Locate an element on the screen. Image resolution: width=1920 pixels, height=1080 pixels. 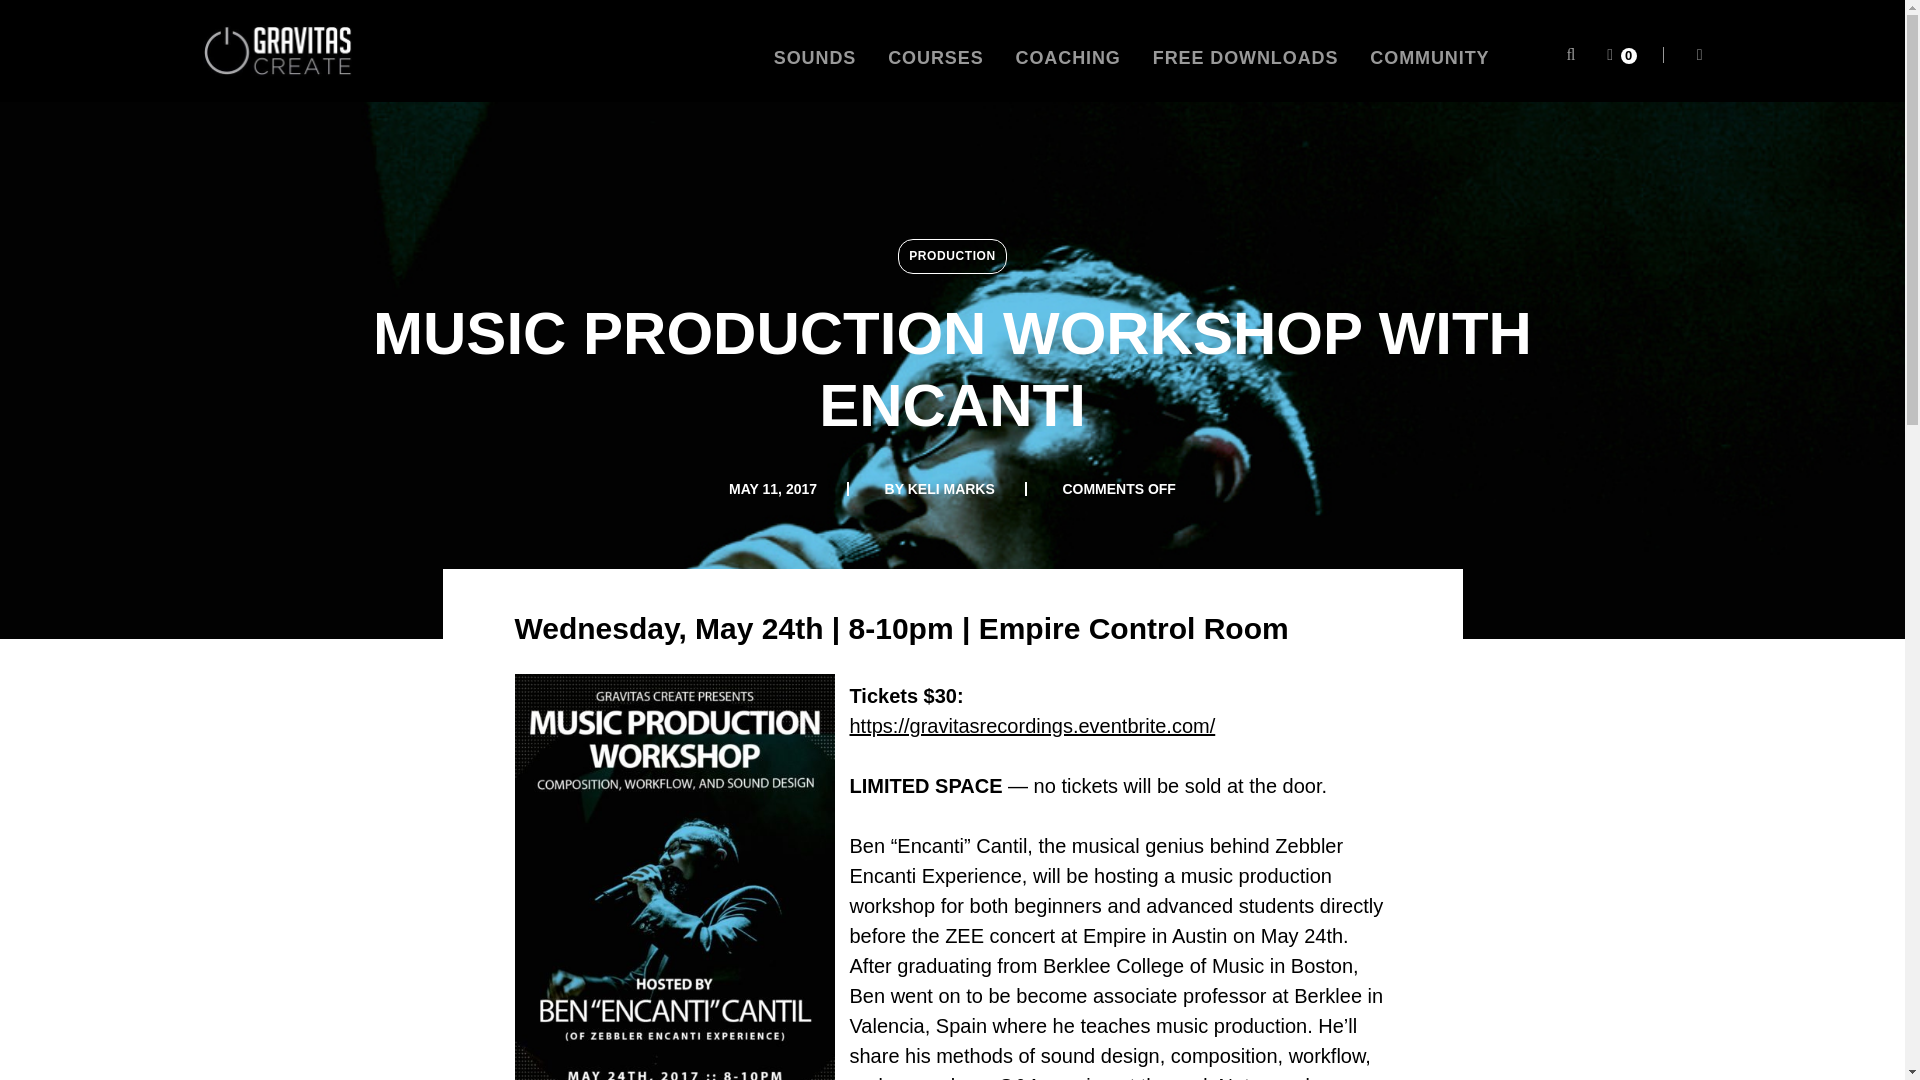
SOUNDS is located at coordinates (814, 58).